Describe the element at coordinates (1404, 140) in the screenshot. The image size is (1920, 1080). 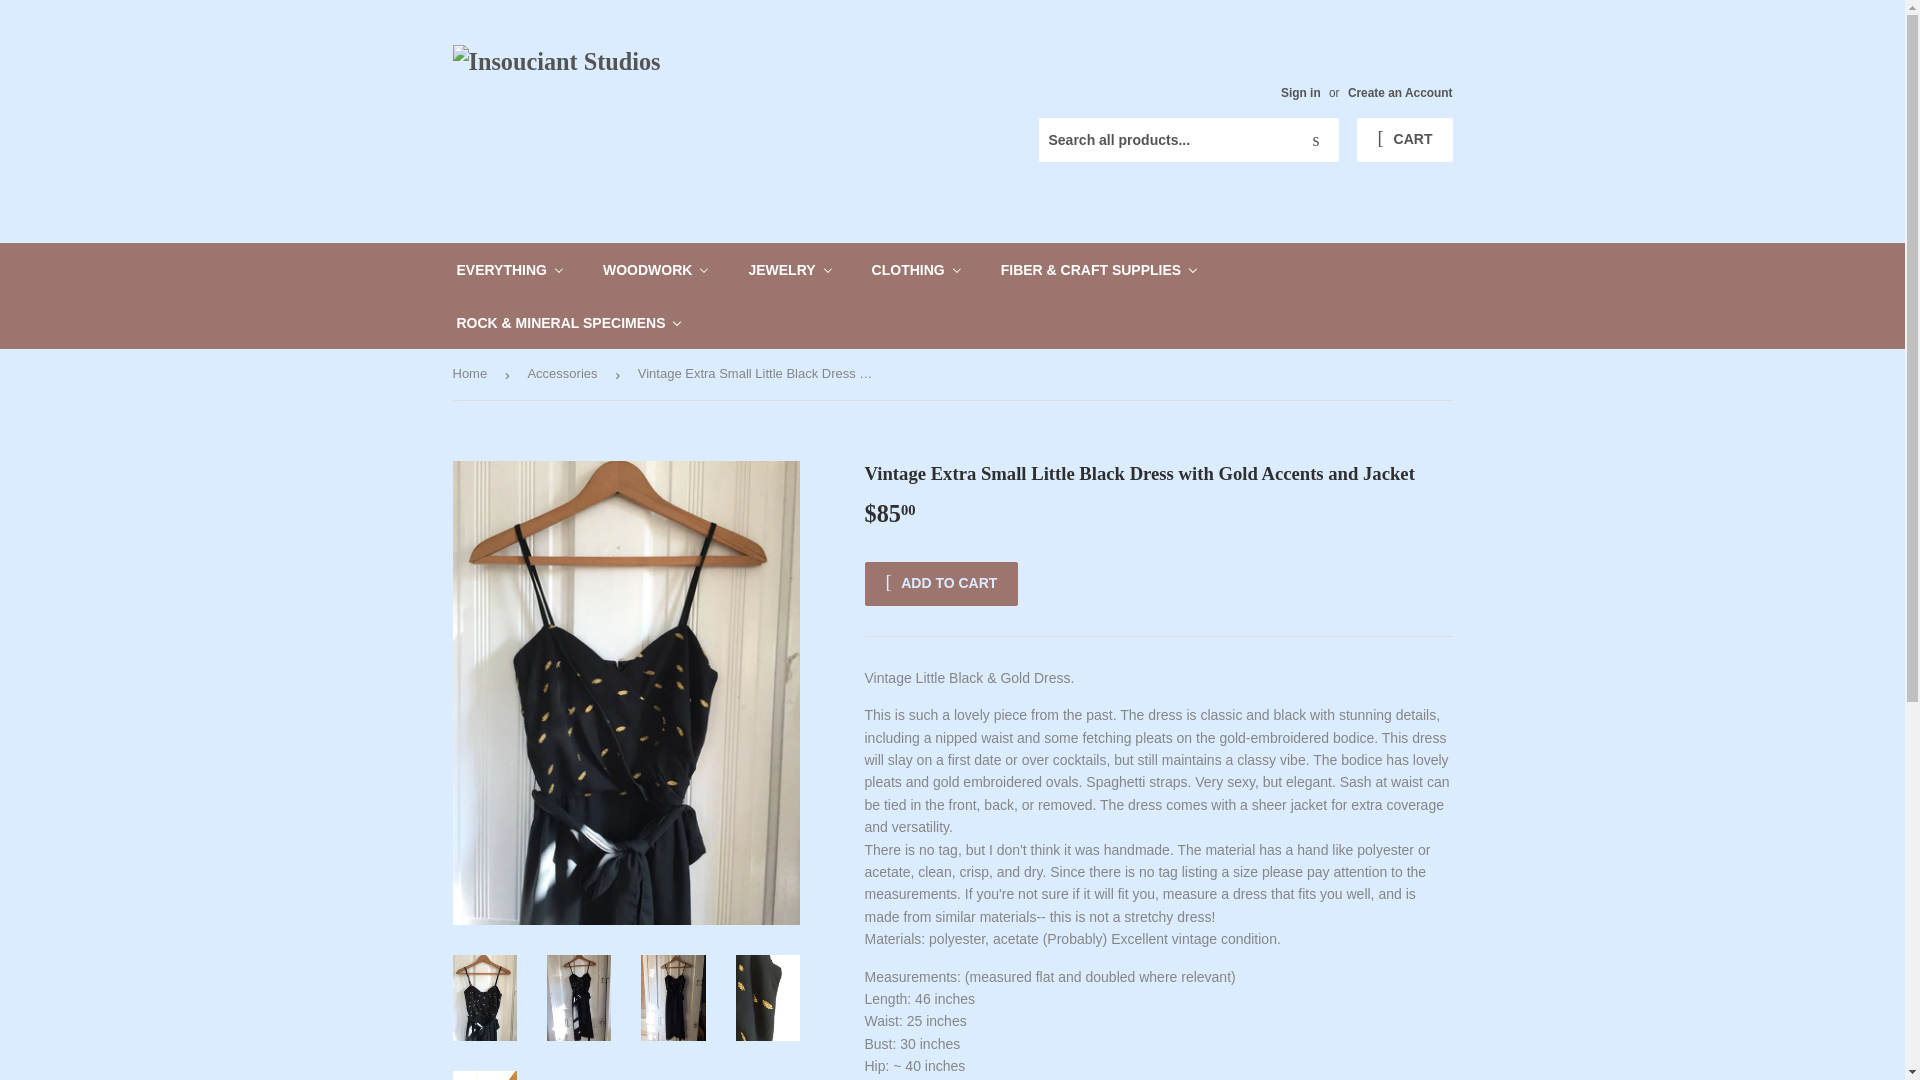
I see `CART` at that location.